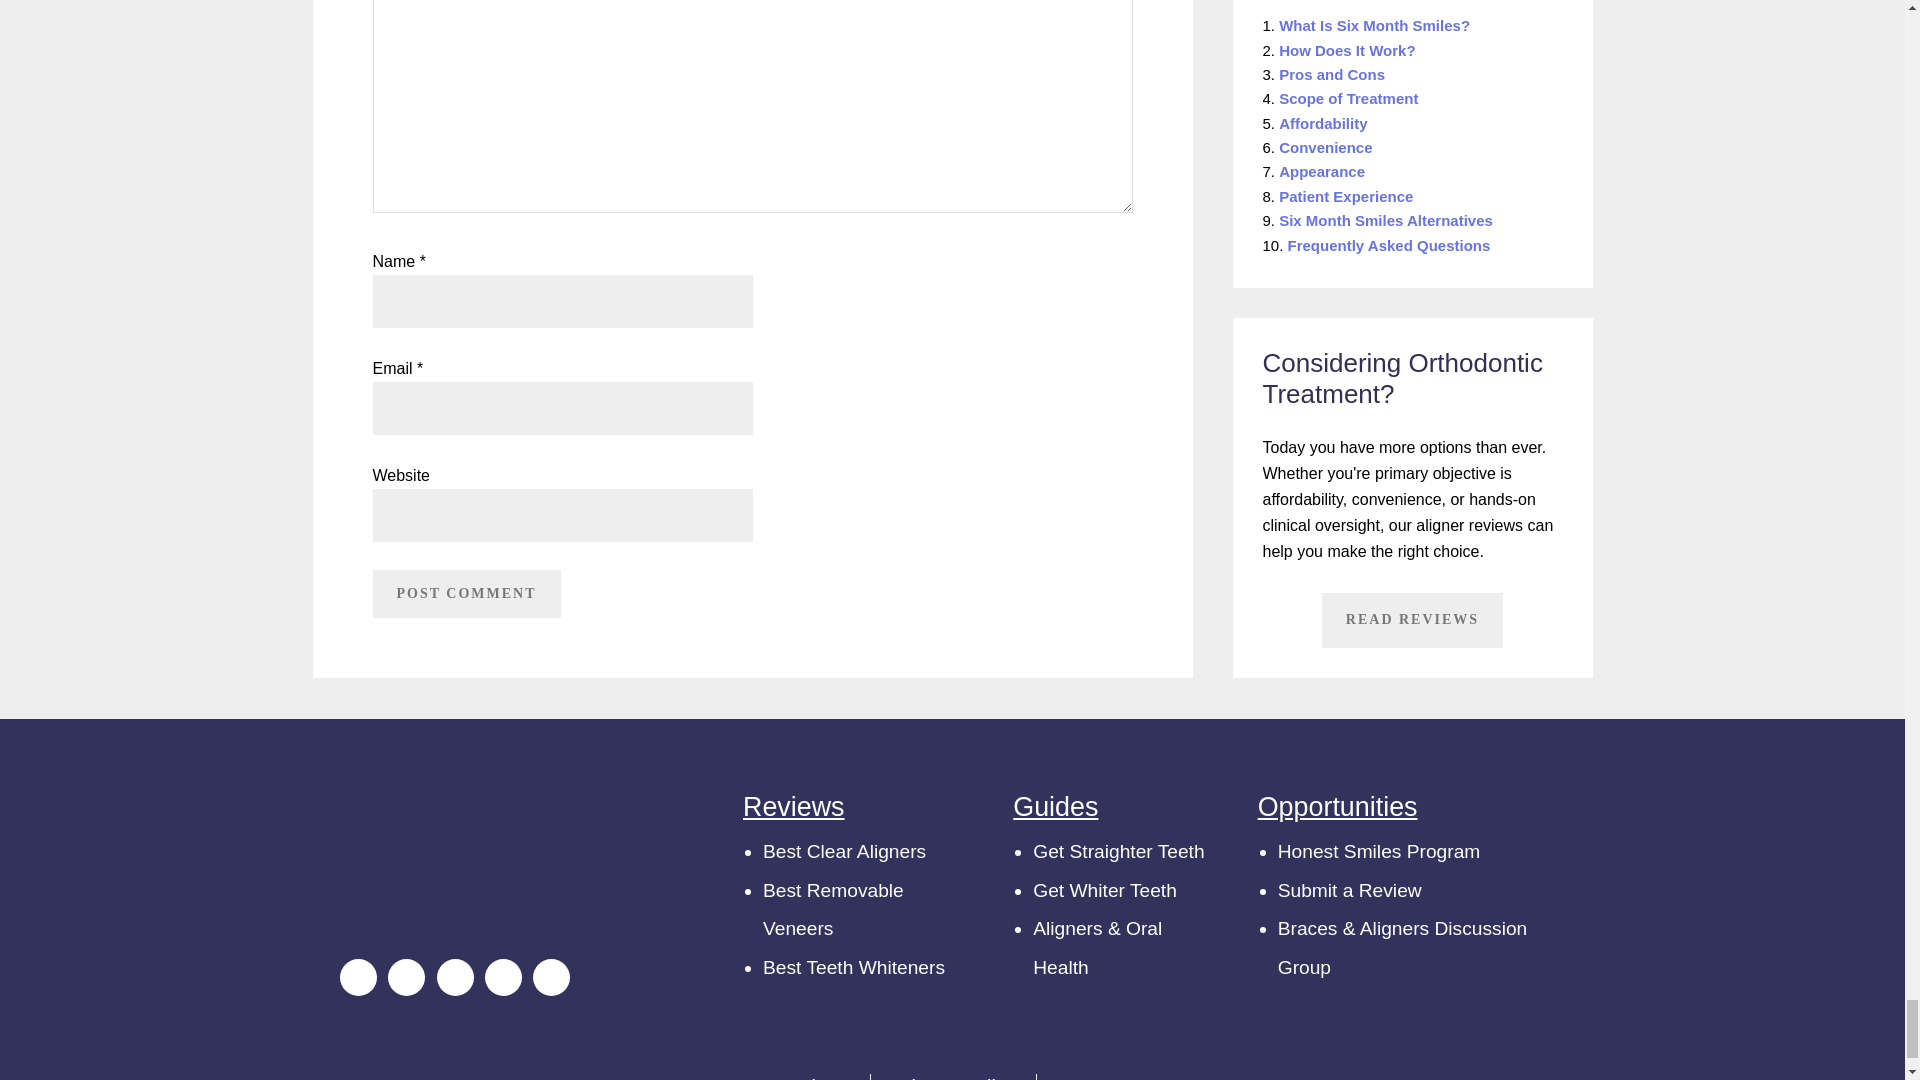 This screenshot has height=1080, width=1920. Describe the element at coordinates (853, 966) in the screenshot. I see `Best Teeth Whiteners` at that location.